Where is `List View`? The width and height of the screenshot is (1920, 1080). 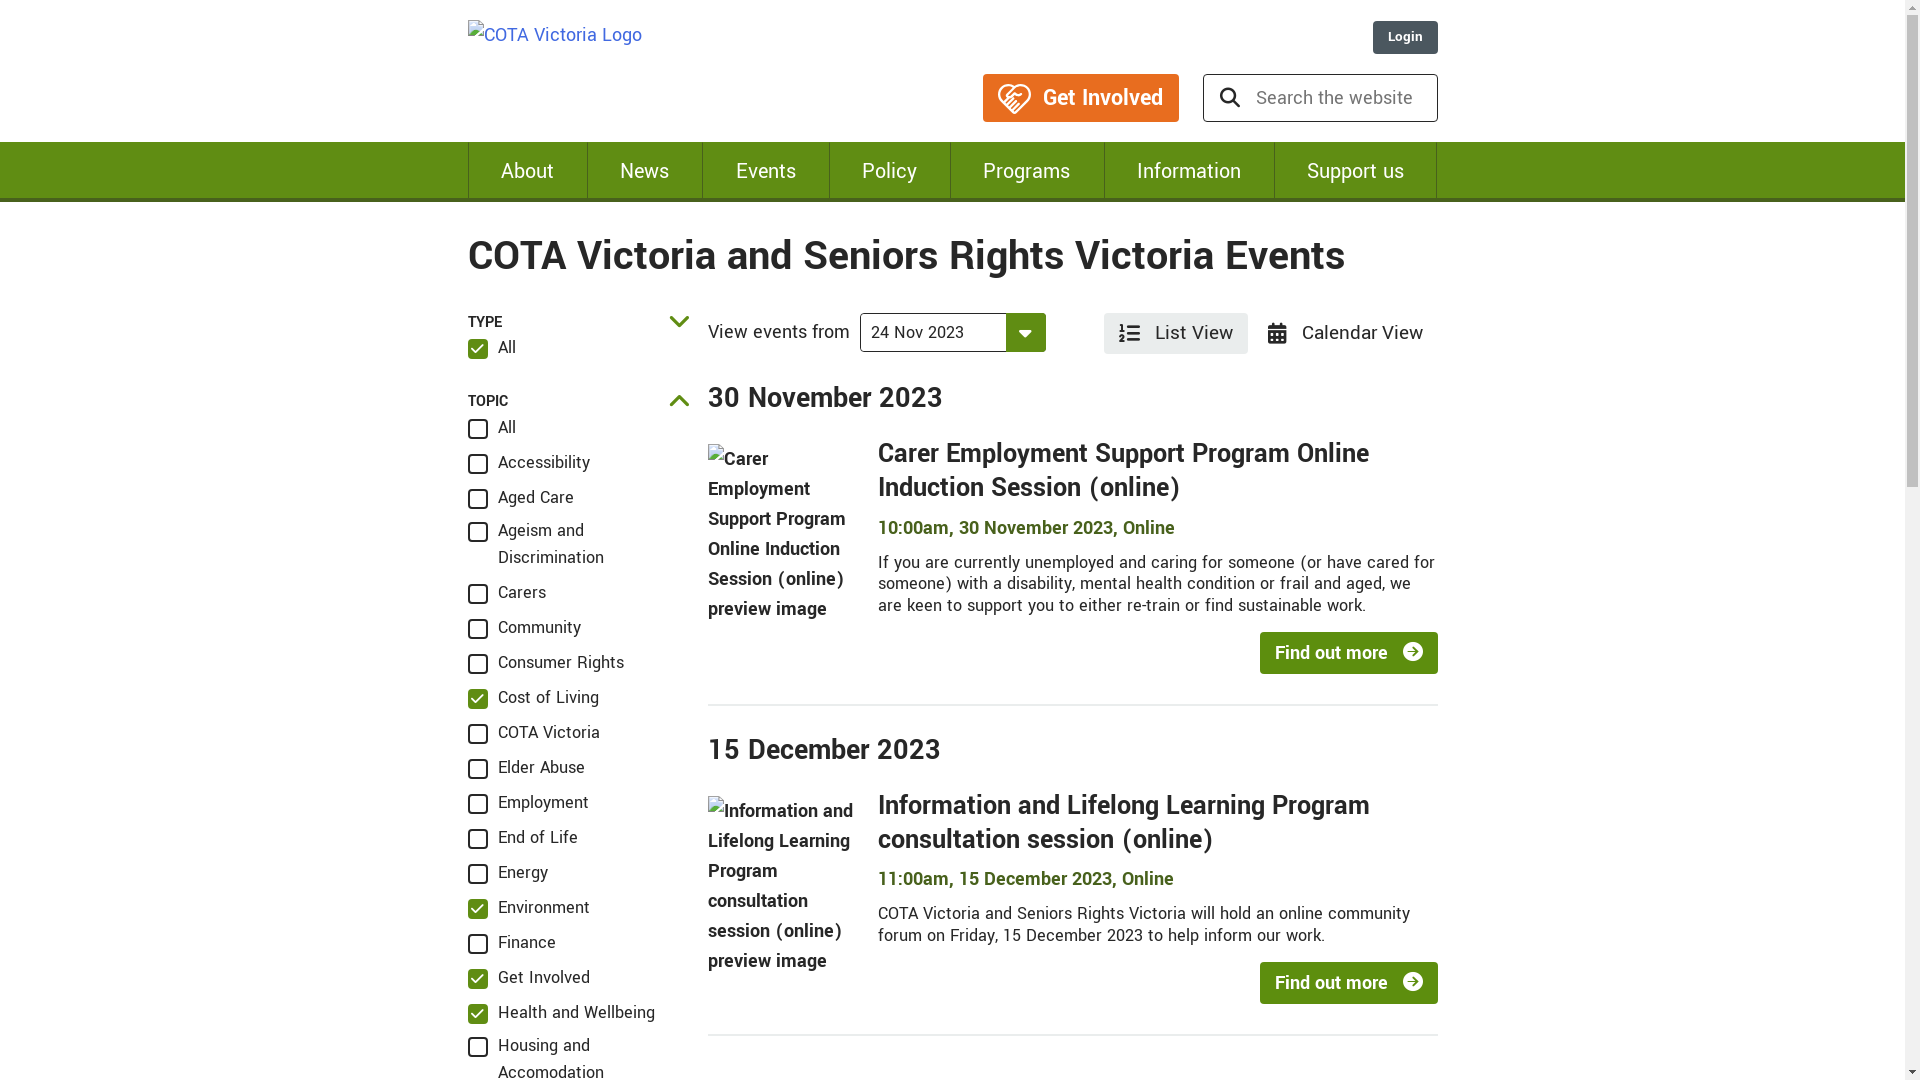 List View is located at coordinates (1176, 334).